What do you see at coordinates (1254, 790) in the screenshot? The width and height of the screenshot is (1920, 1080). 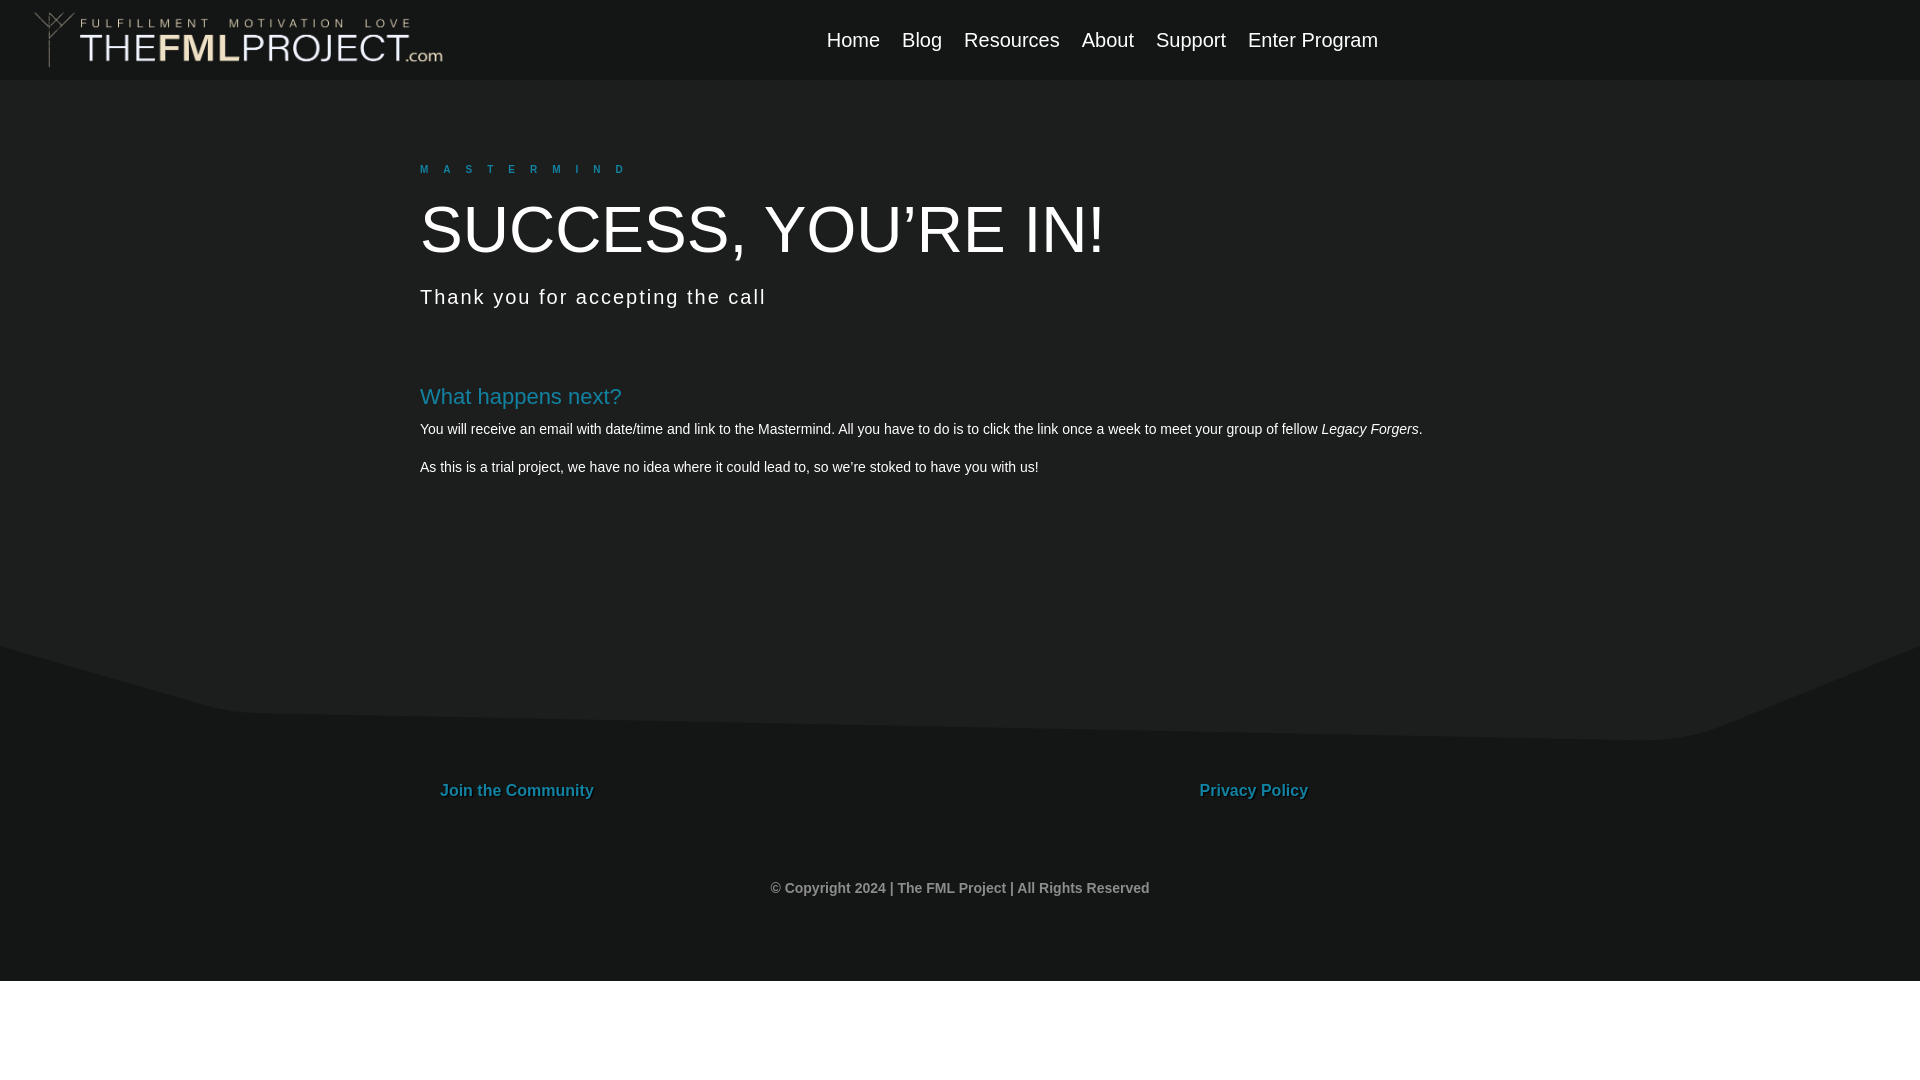 I see `Privacy Policy` at bounding box center [1254, 790].